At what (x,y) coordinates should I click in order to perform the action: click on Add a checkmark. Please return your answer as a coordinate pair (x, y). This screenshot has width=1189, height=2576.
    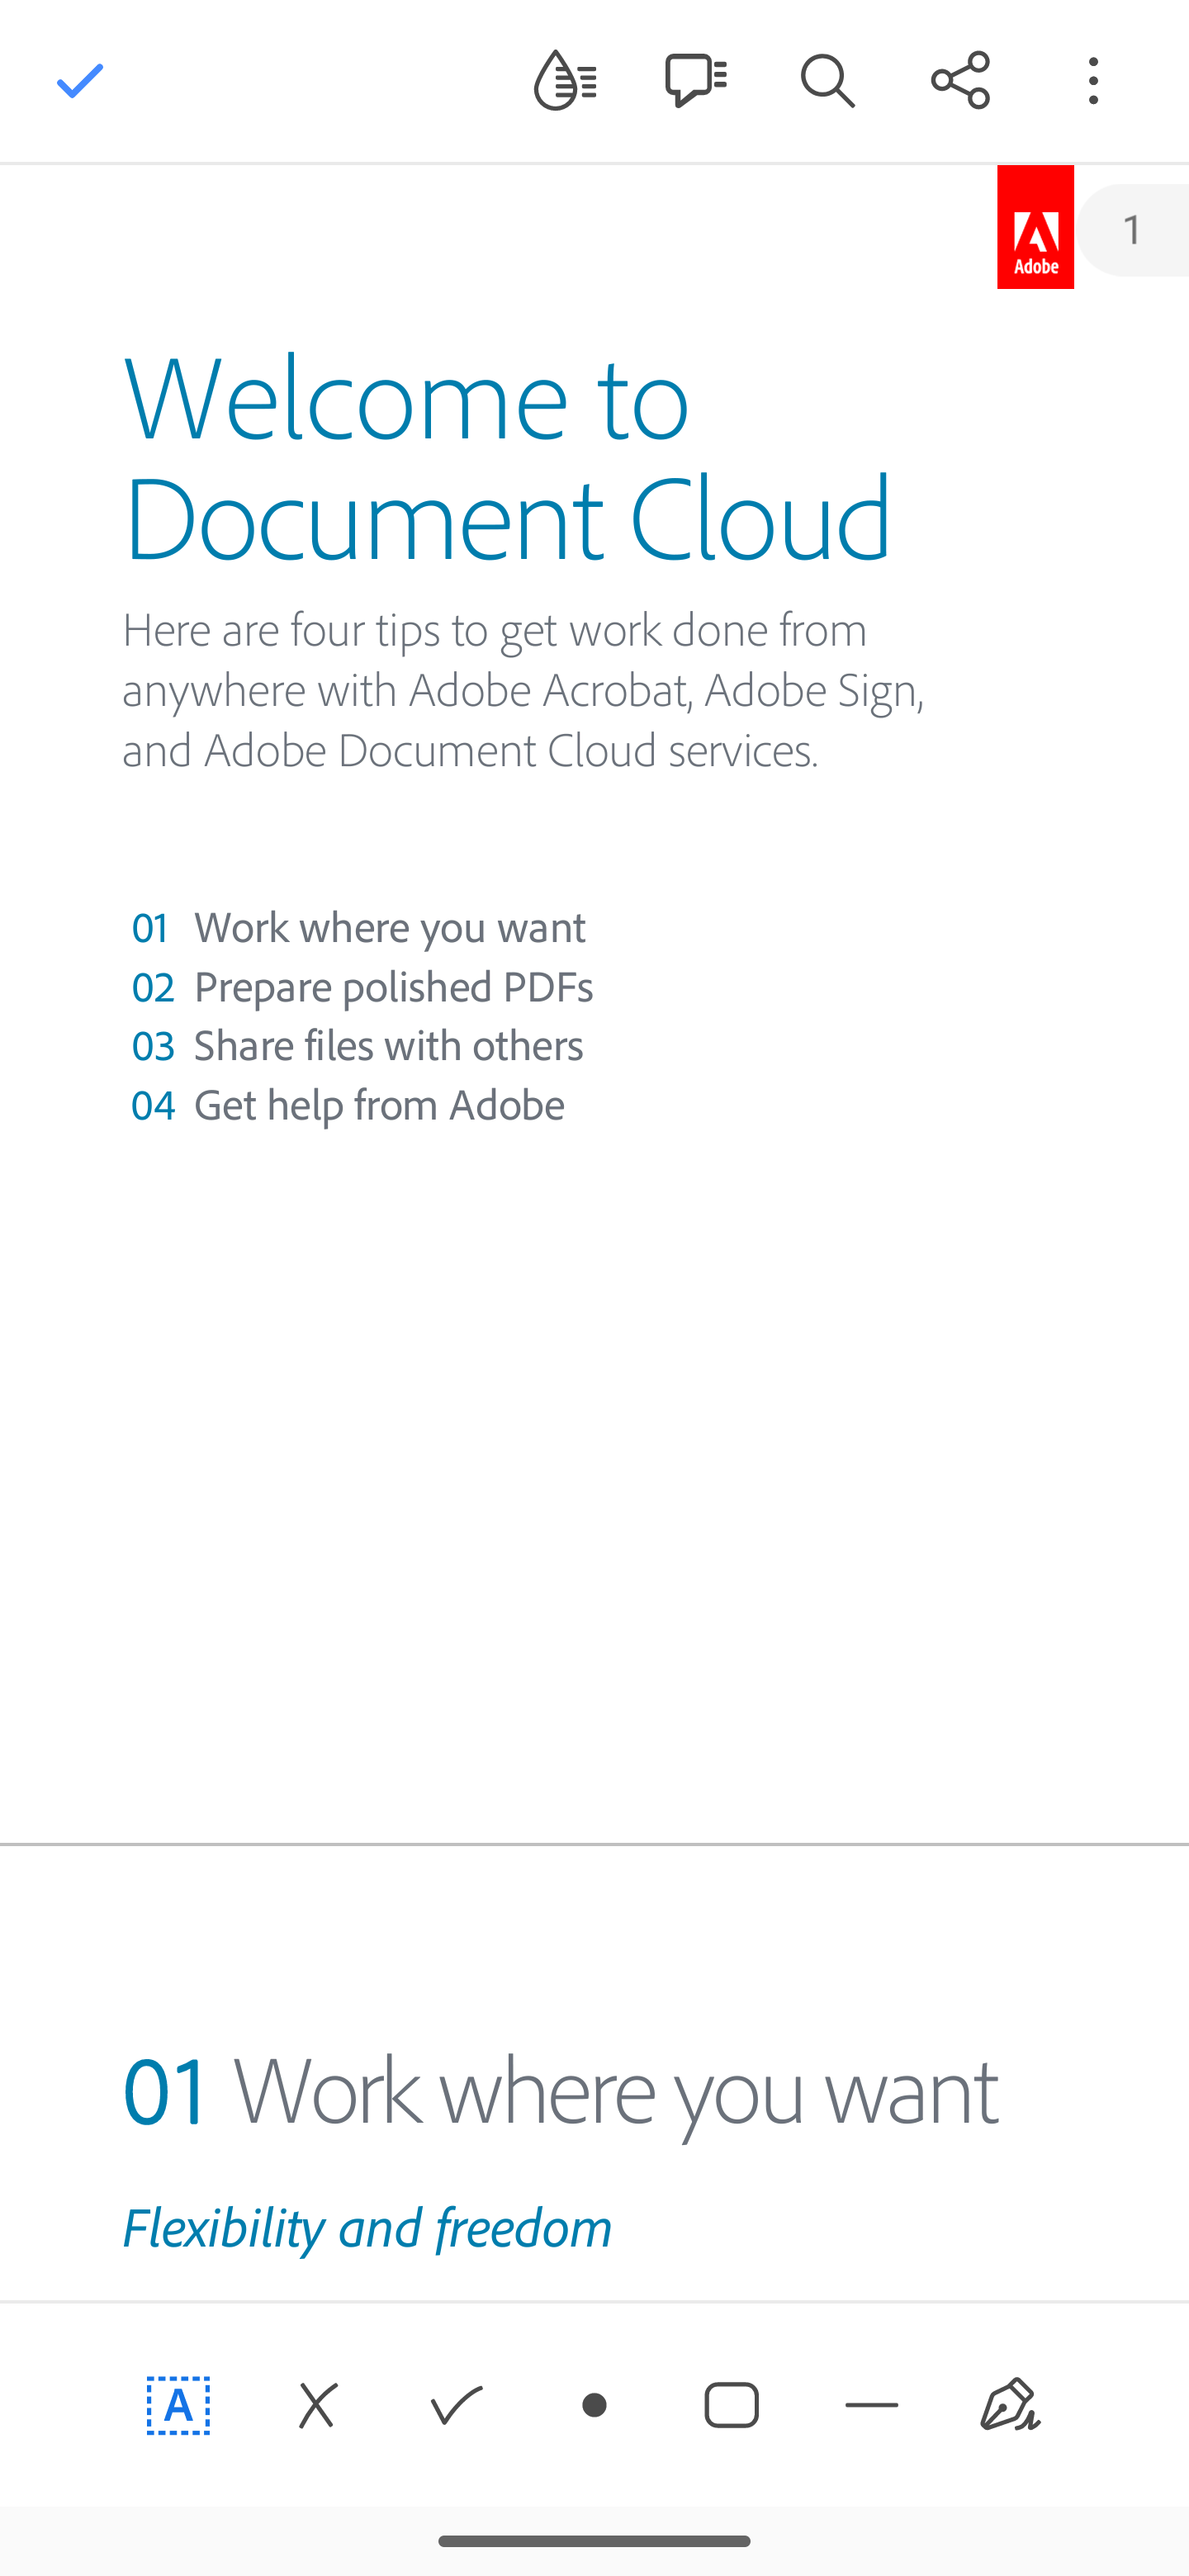
    Looking at the image, I should click on (456, 2406).